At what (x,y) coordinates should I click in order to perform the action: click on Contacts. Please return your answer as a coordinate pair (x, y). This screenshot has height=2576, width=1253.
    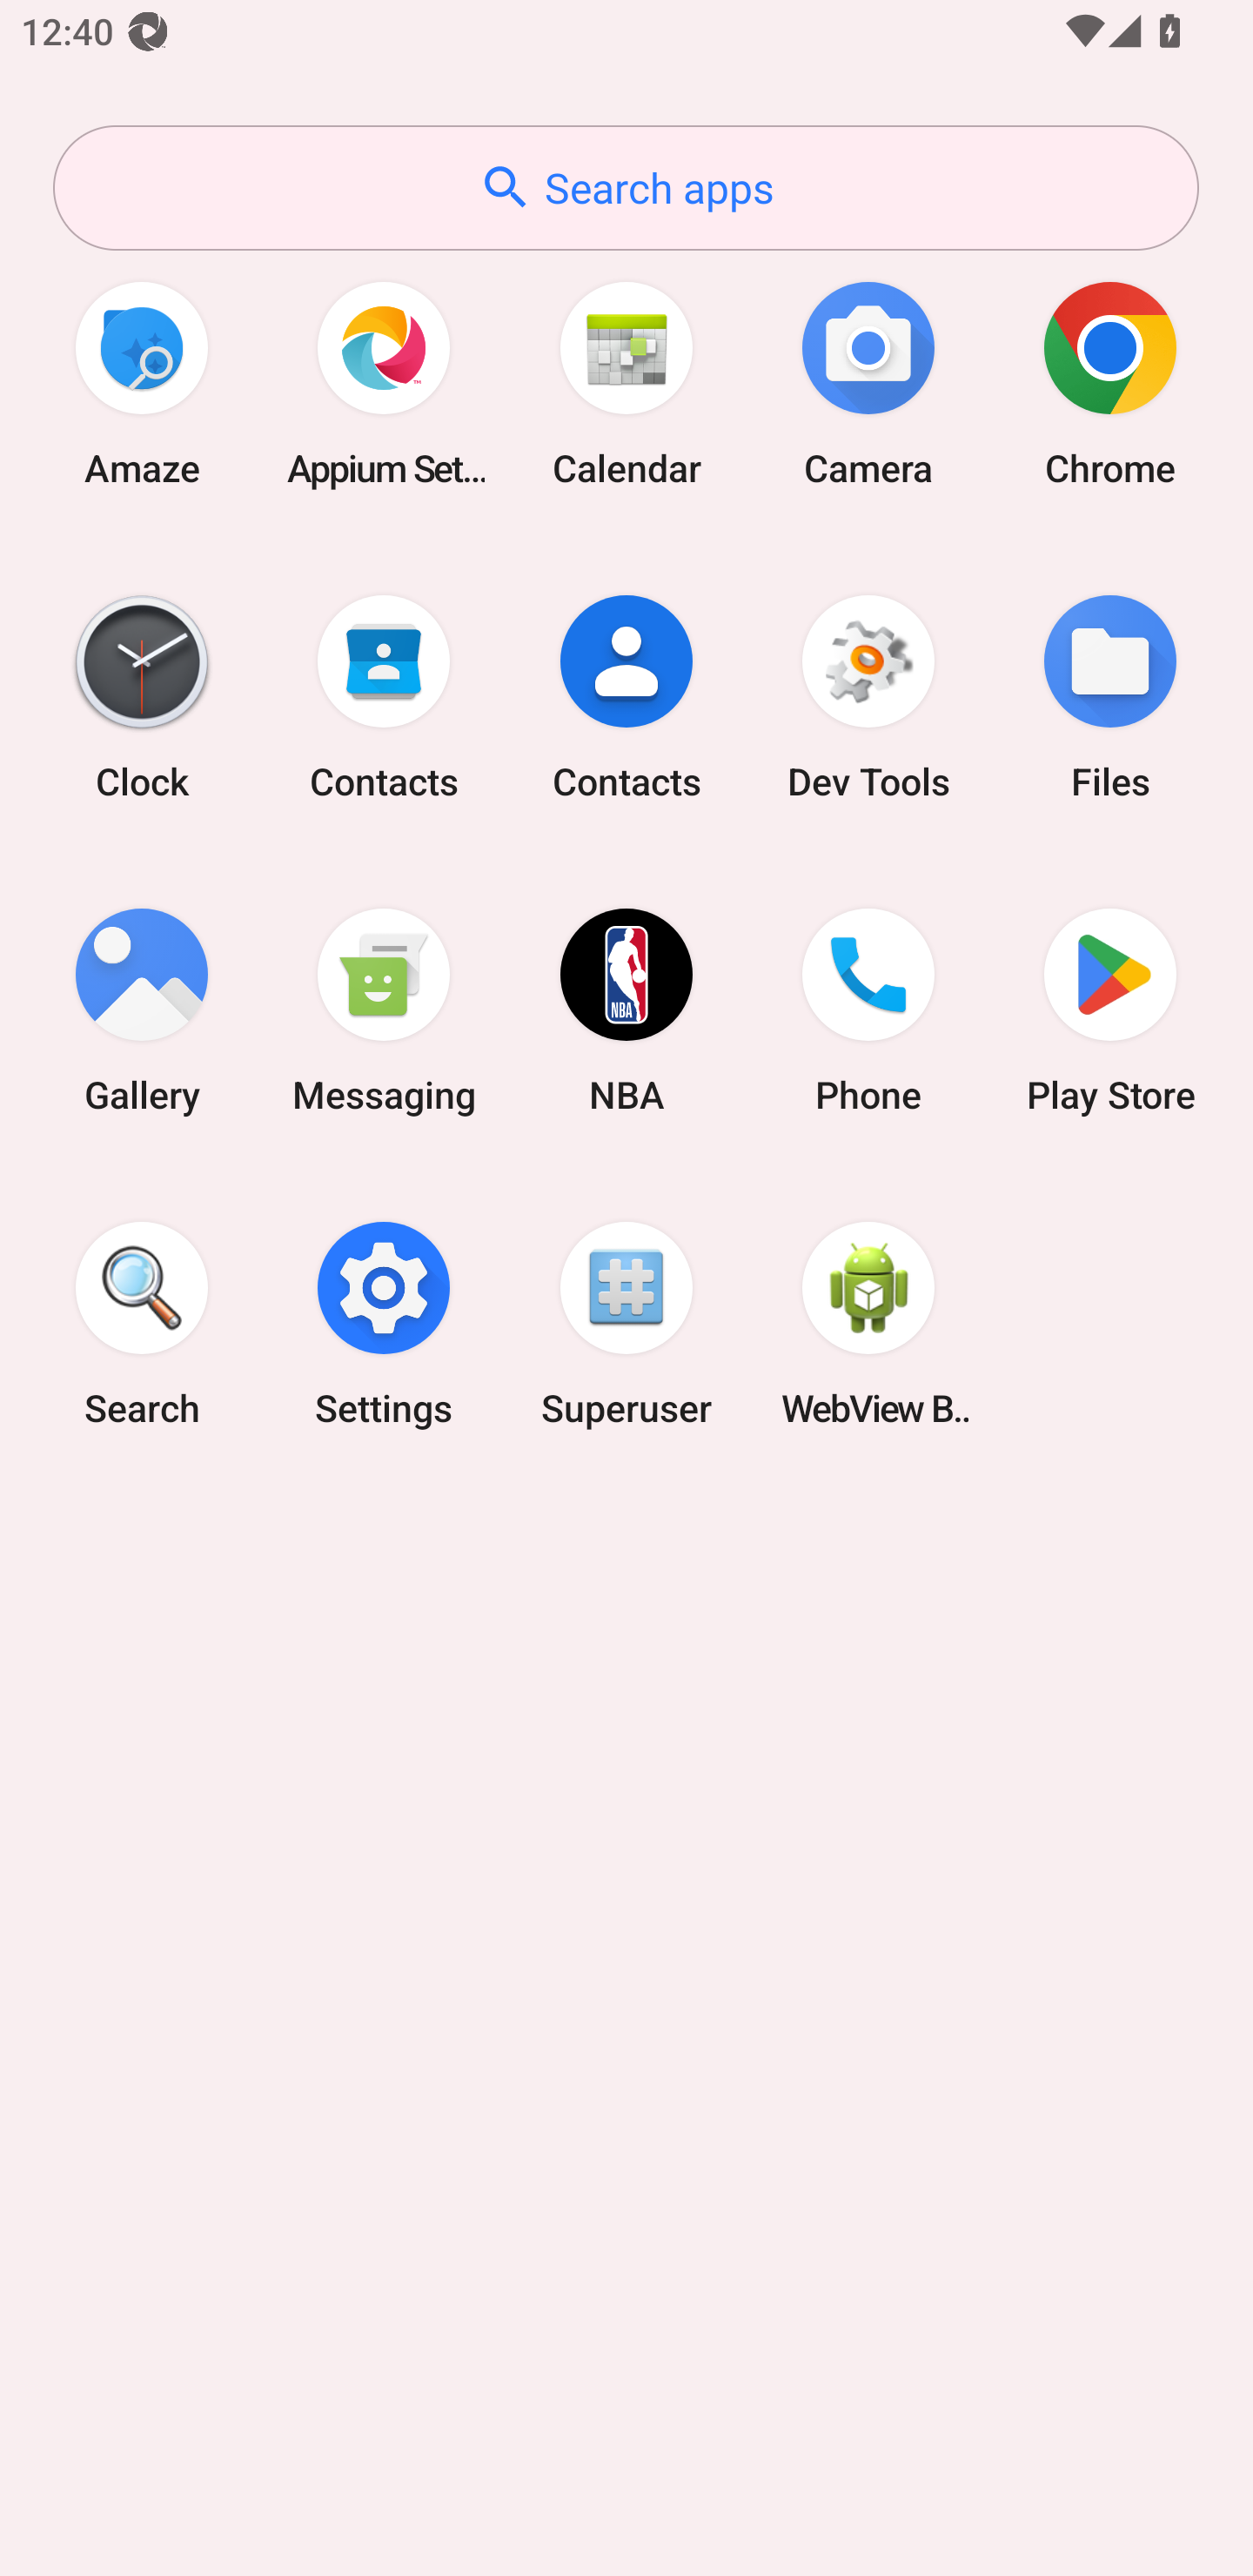
    Looking at the image, I should click on (384, 696).